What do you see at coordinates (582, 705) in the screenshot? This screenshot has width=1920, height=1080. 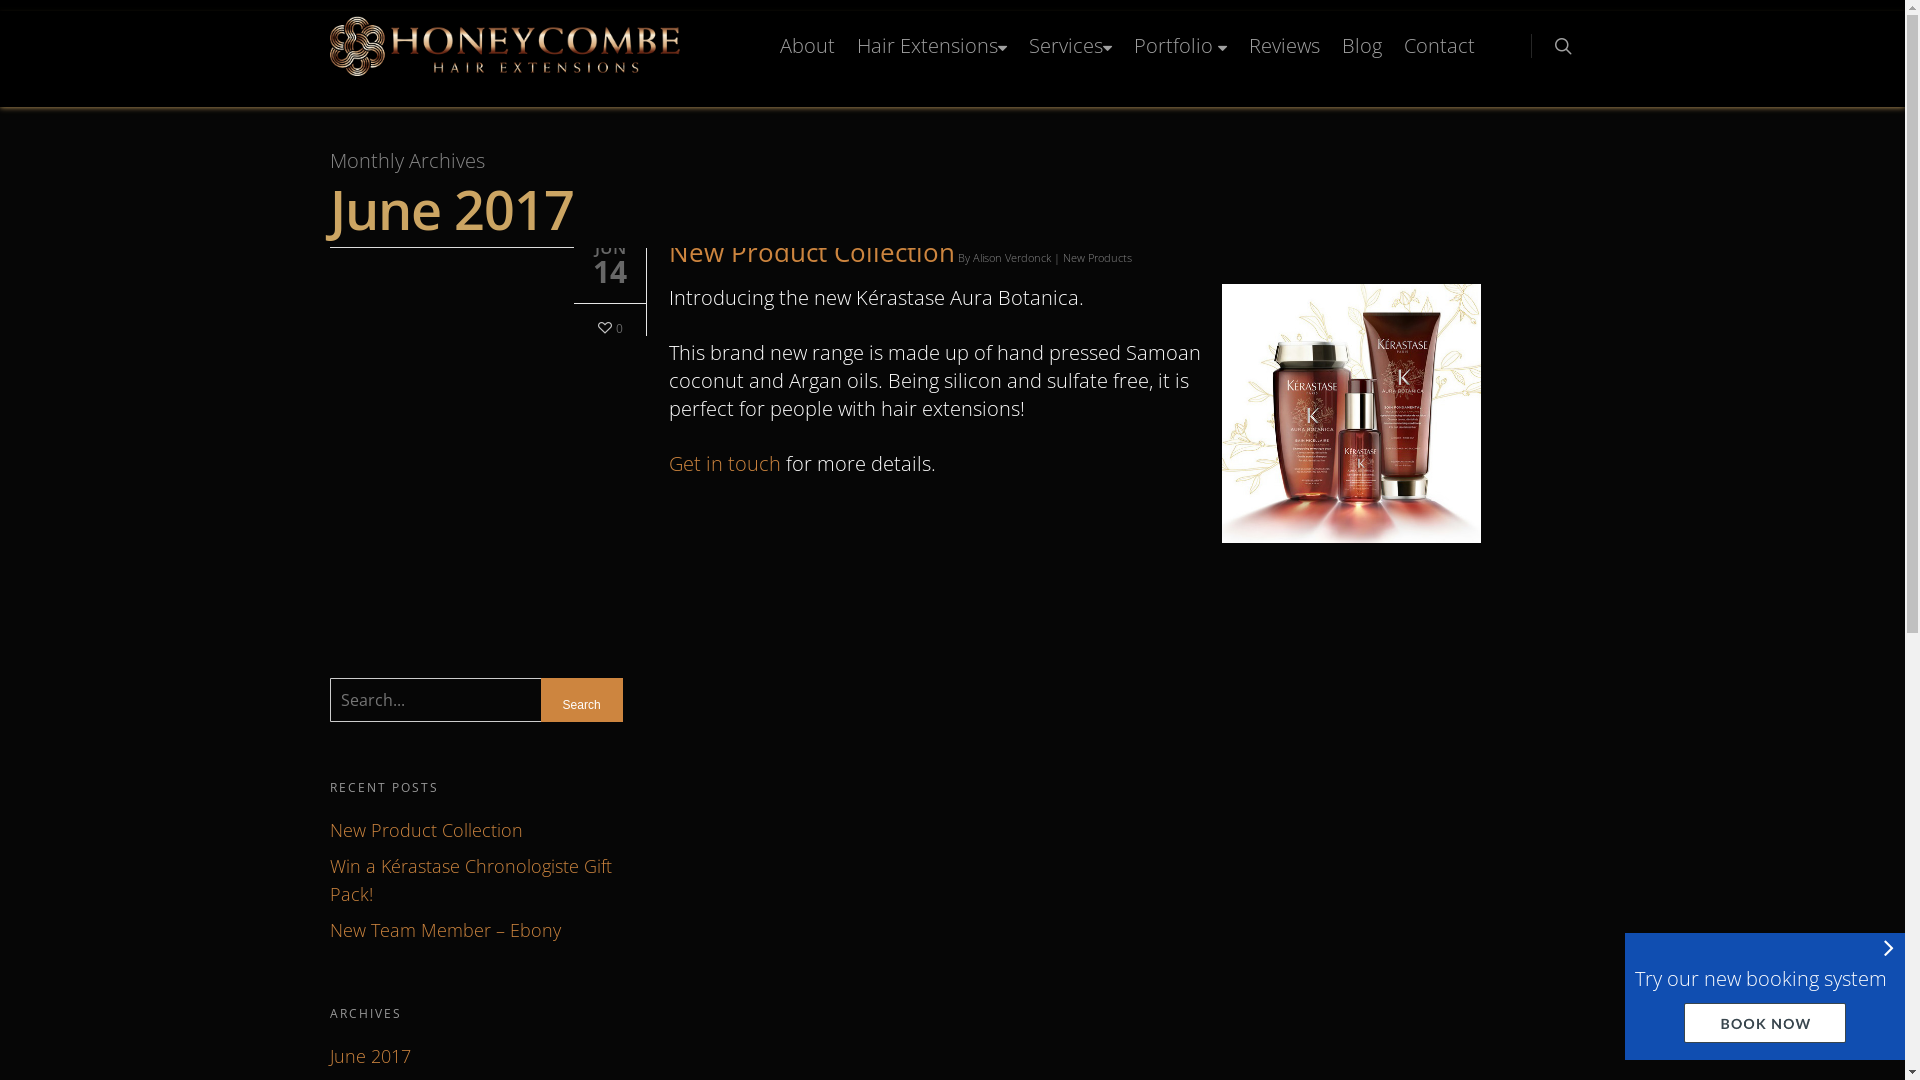 I see `Search` at bounding box center [582, 705].